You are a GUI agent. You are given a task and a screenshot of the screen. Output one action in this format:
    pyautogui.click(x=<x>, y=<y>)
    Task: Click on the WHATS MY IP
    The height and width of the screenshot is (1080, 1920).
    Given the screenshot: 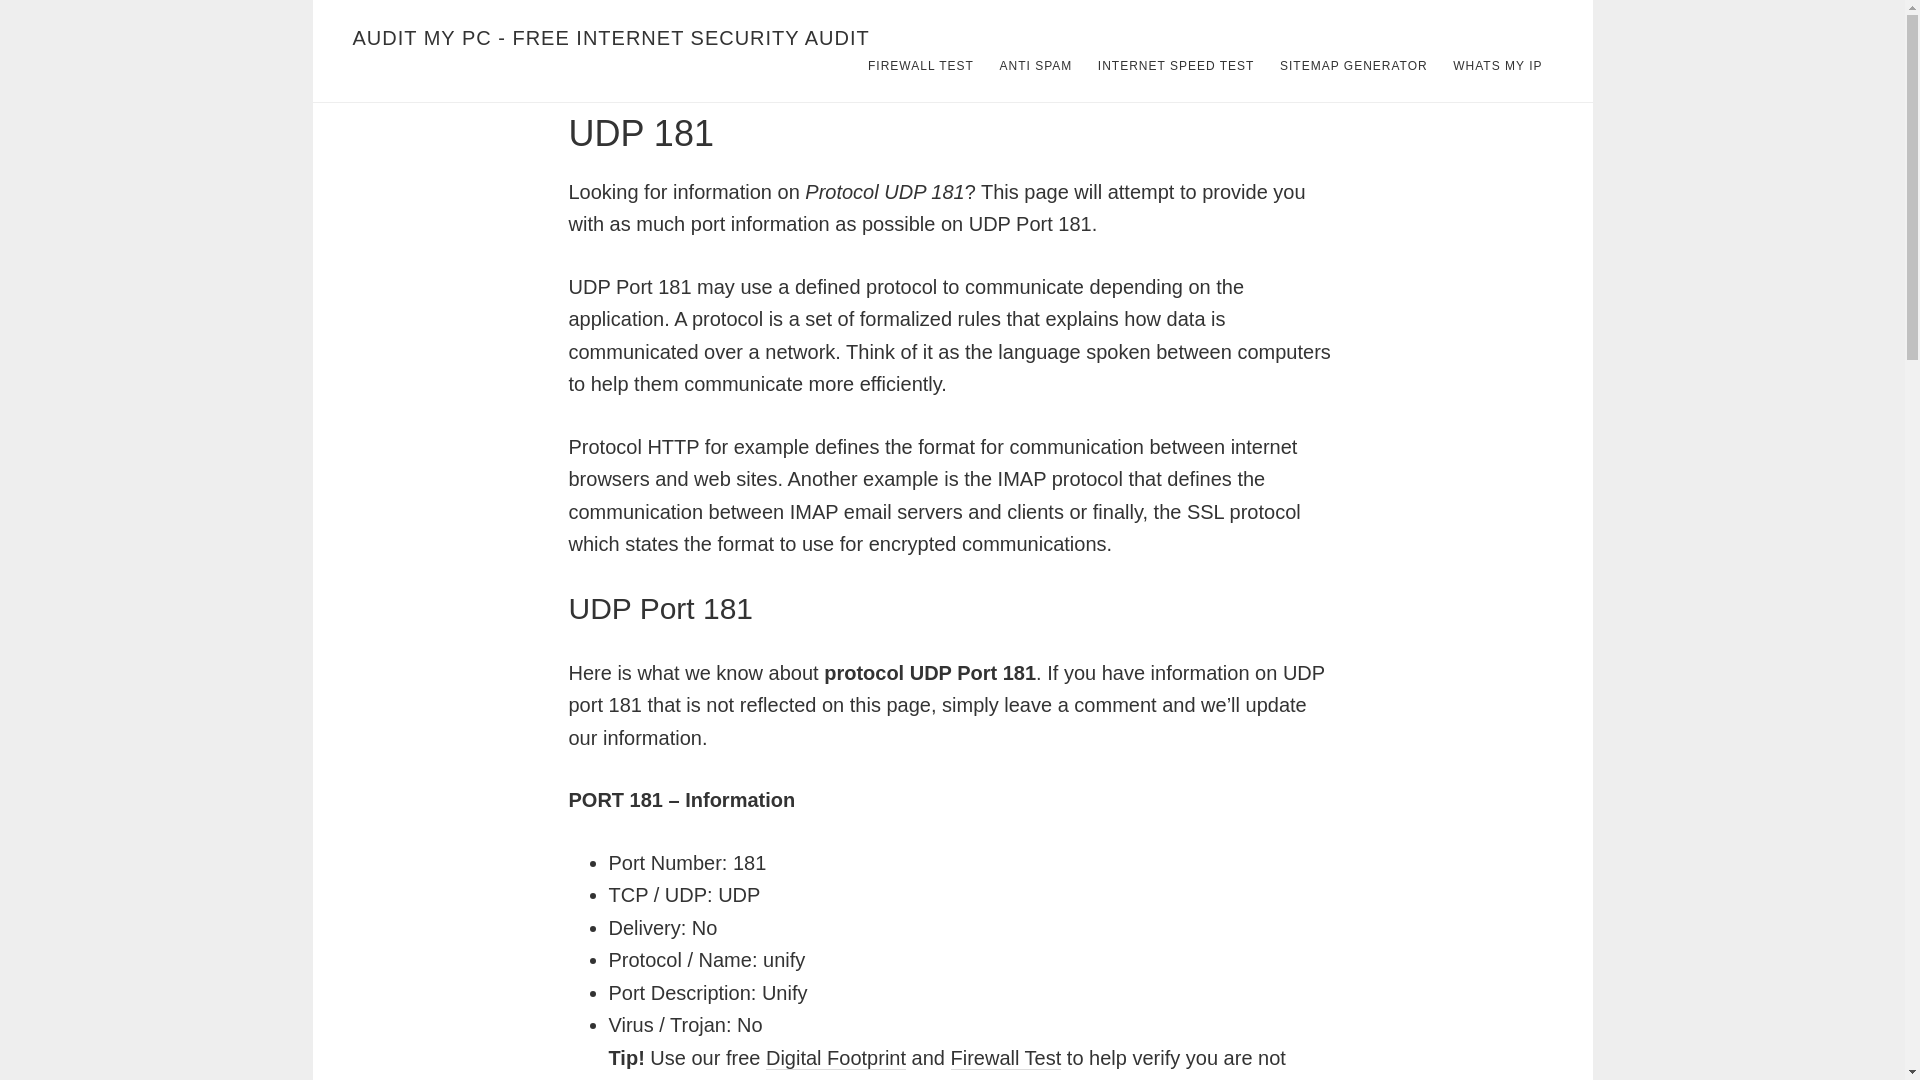 What is the action you would take?
    pyautogui.click(x=1497, y=66)
    